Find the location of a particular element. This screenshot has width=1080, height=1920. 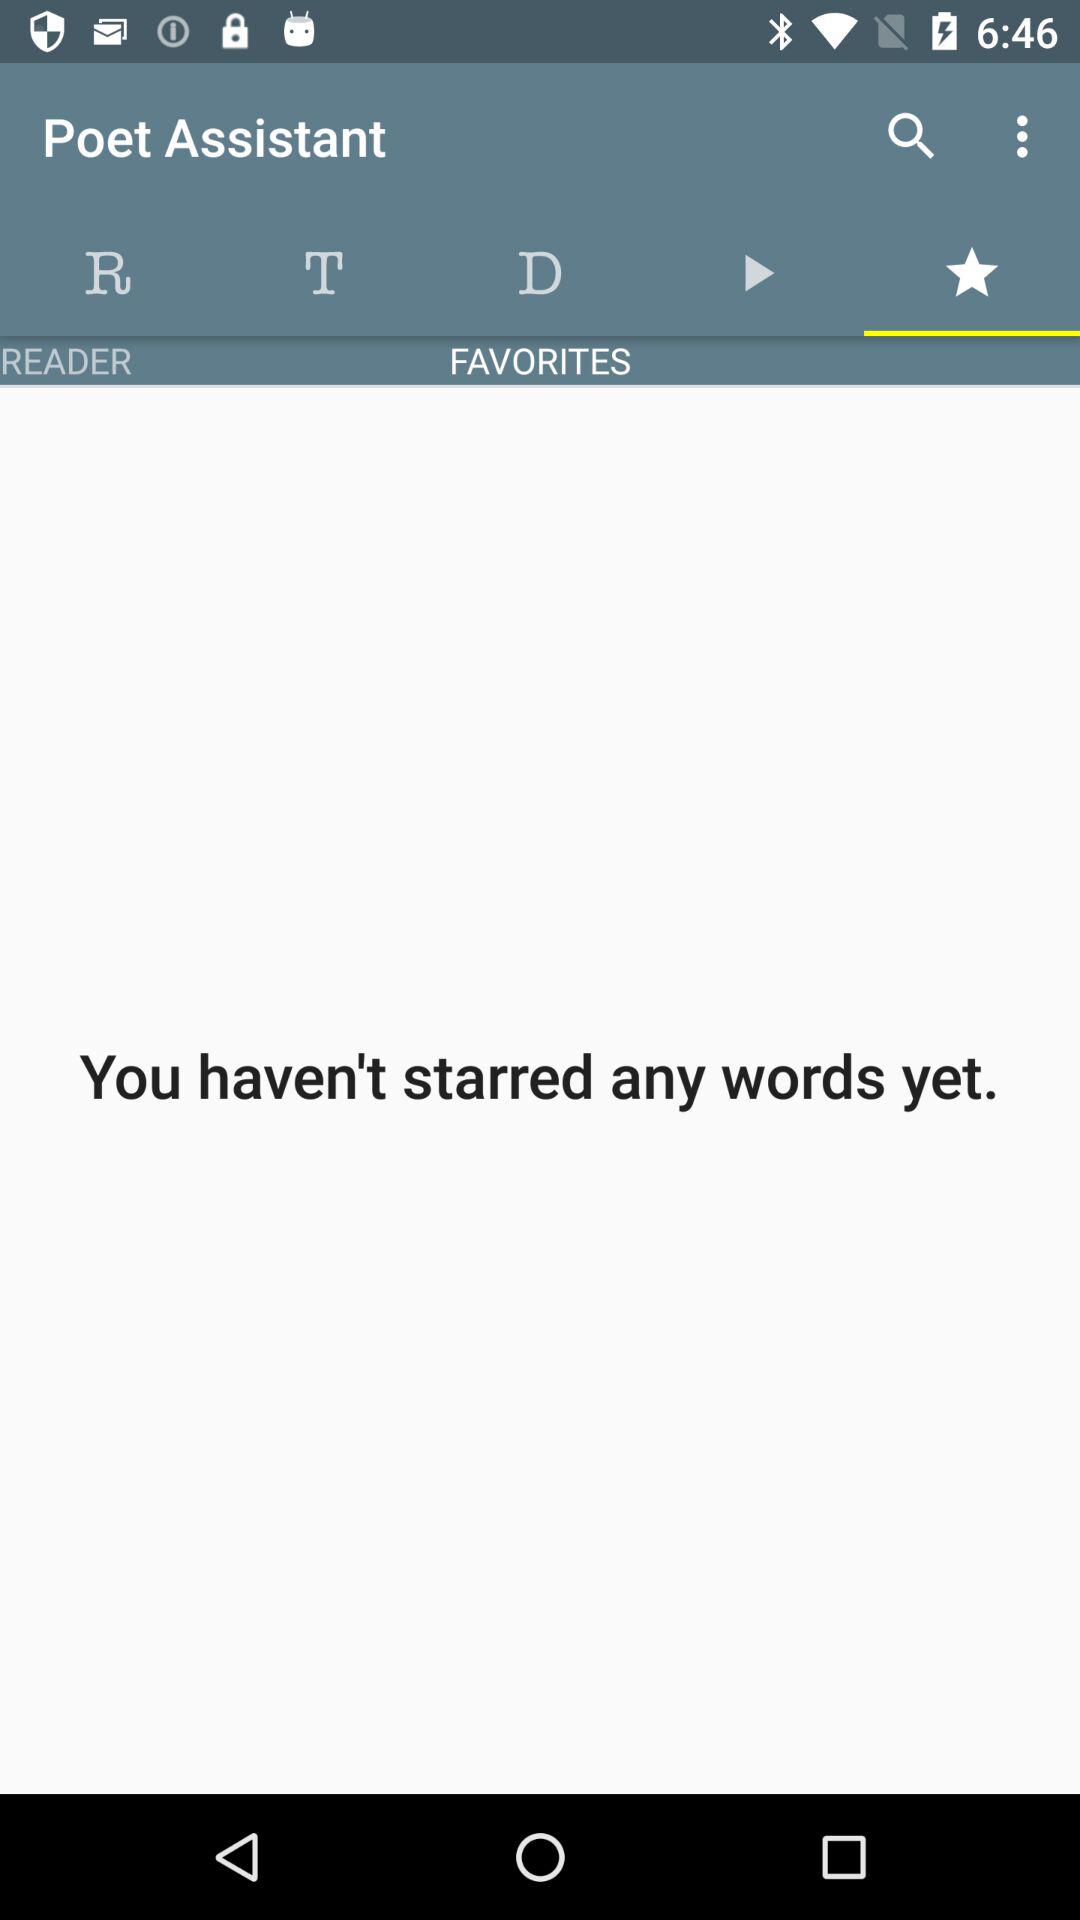

click search icon in top right corner is located at coordinates (912, 136).